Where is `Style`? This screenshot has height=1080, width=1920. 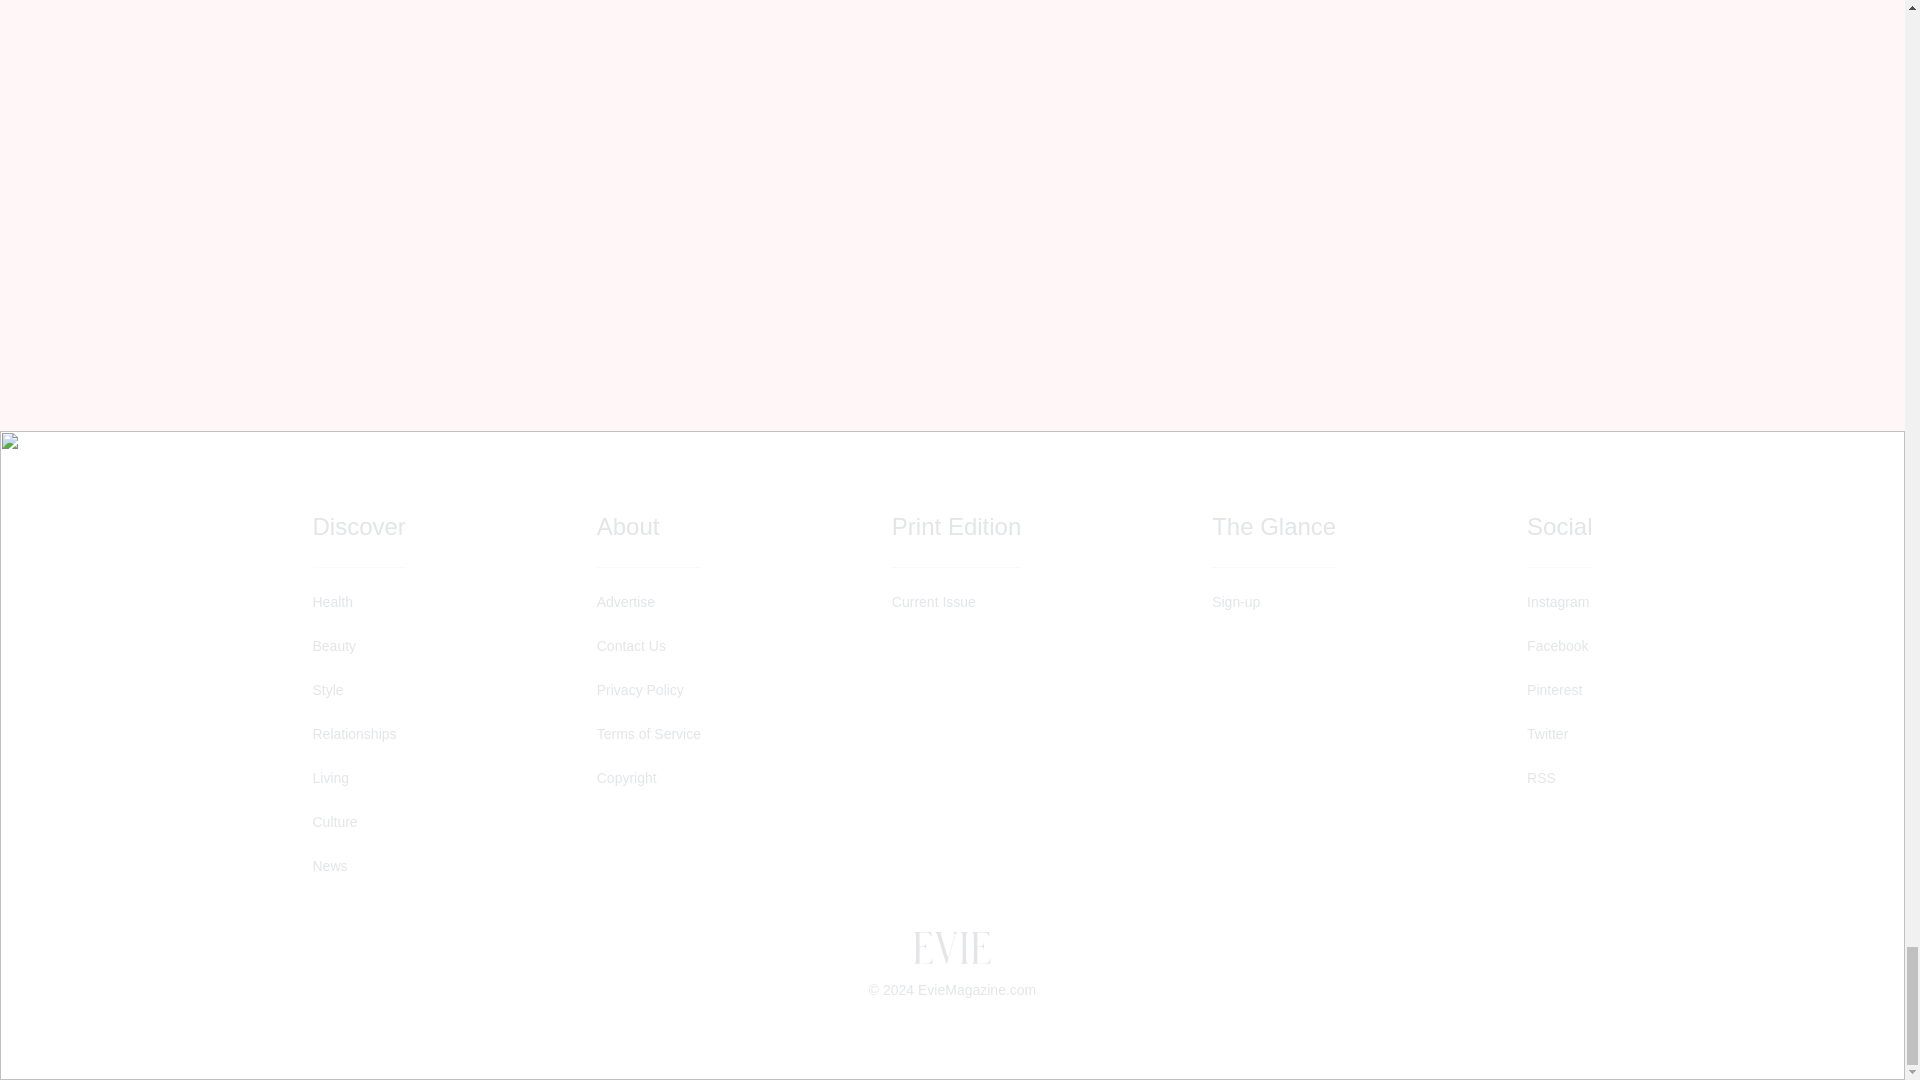
Style is located at coordinates (358, 690).